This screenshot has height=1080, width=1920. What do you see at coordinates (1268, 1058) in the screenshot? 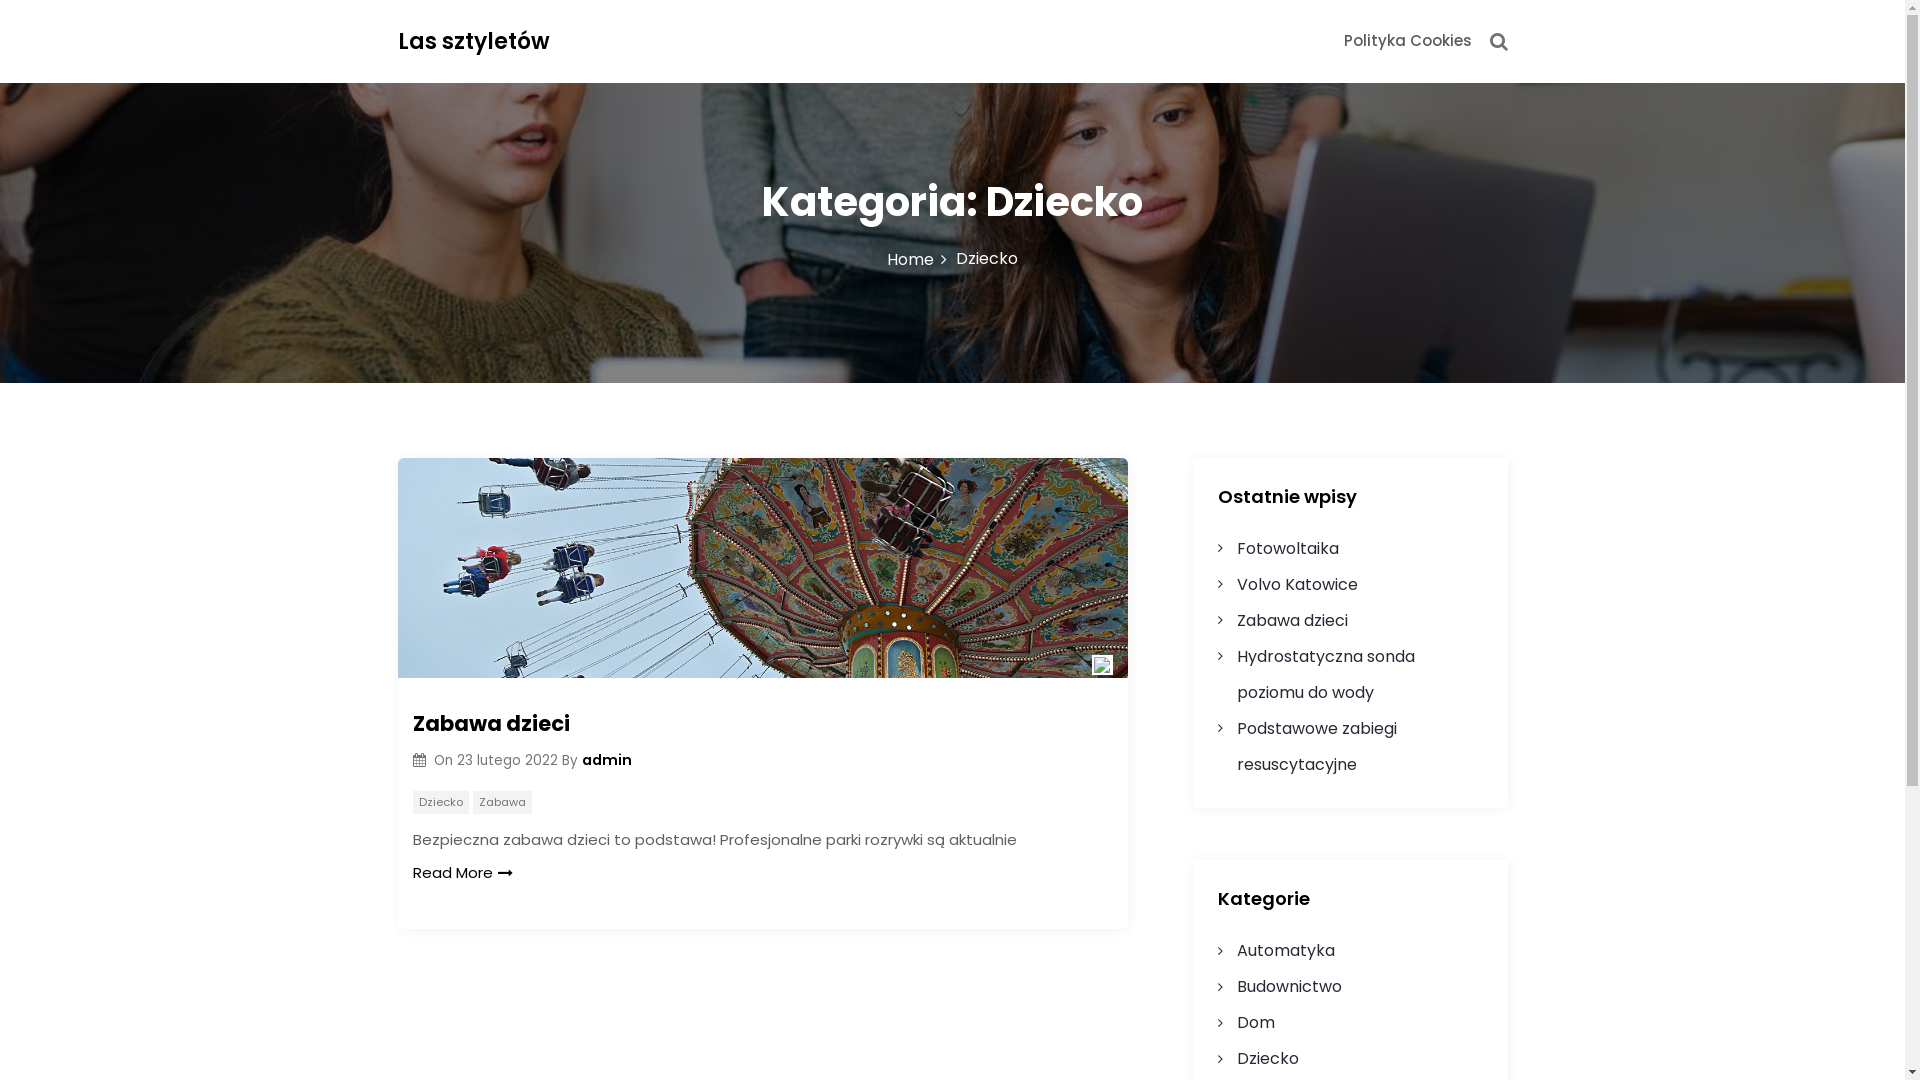
I see `Dziecko` at bounding box center [1268, 1058].